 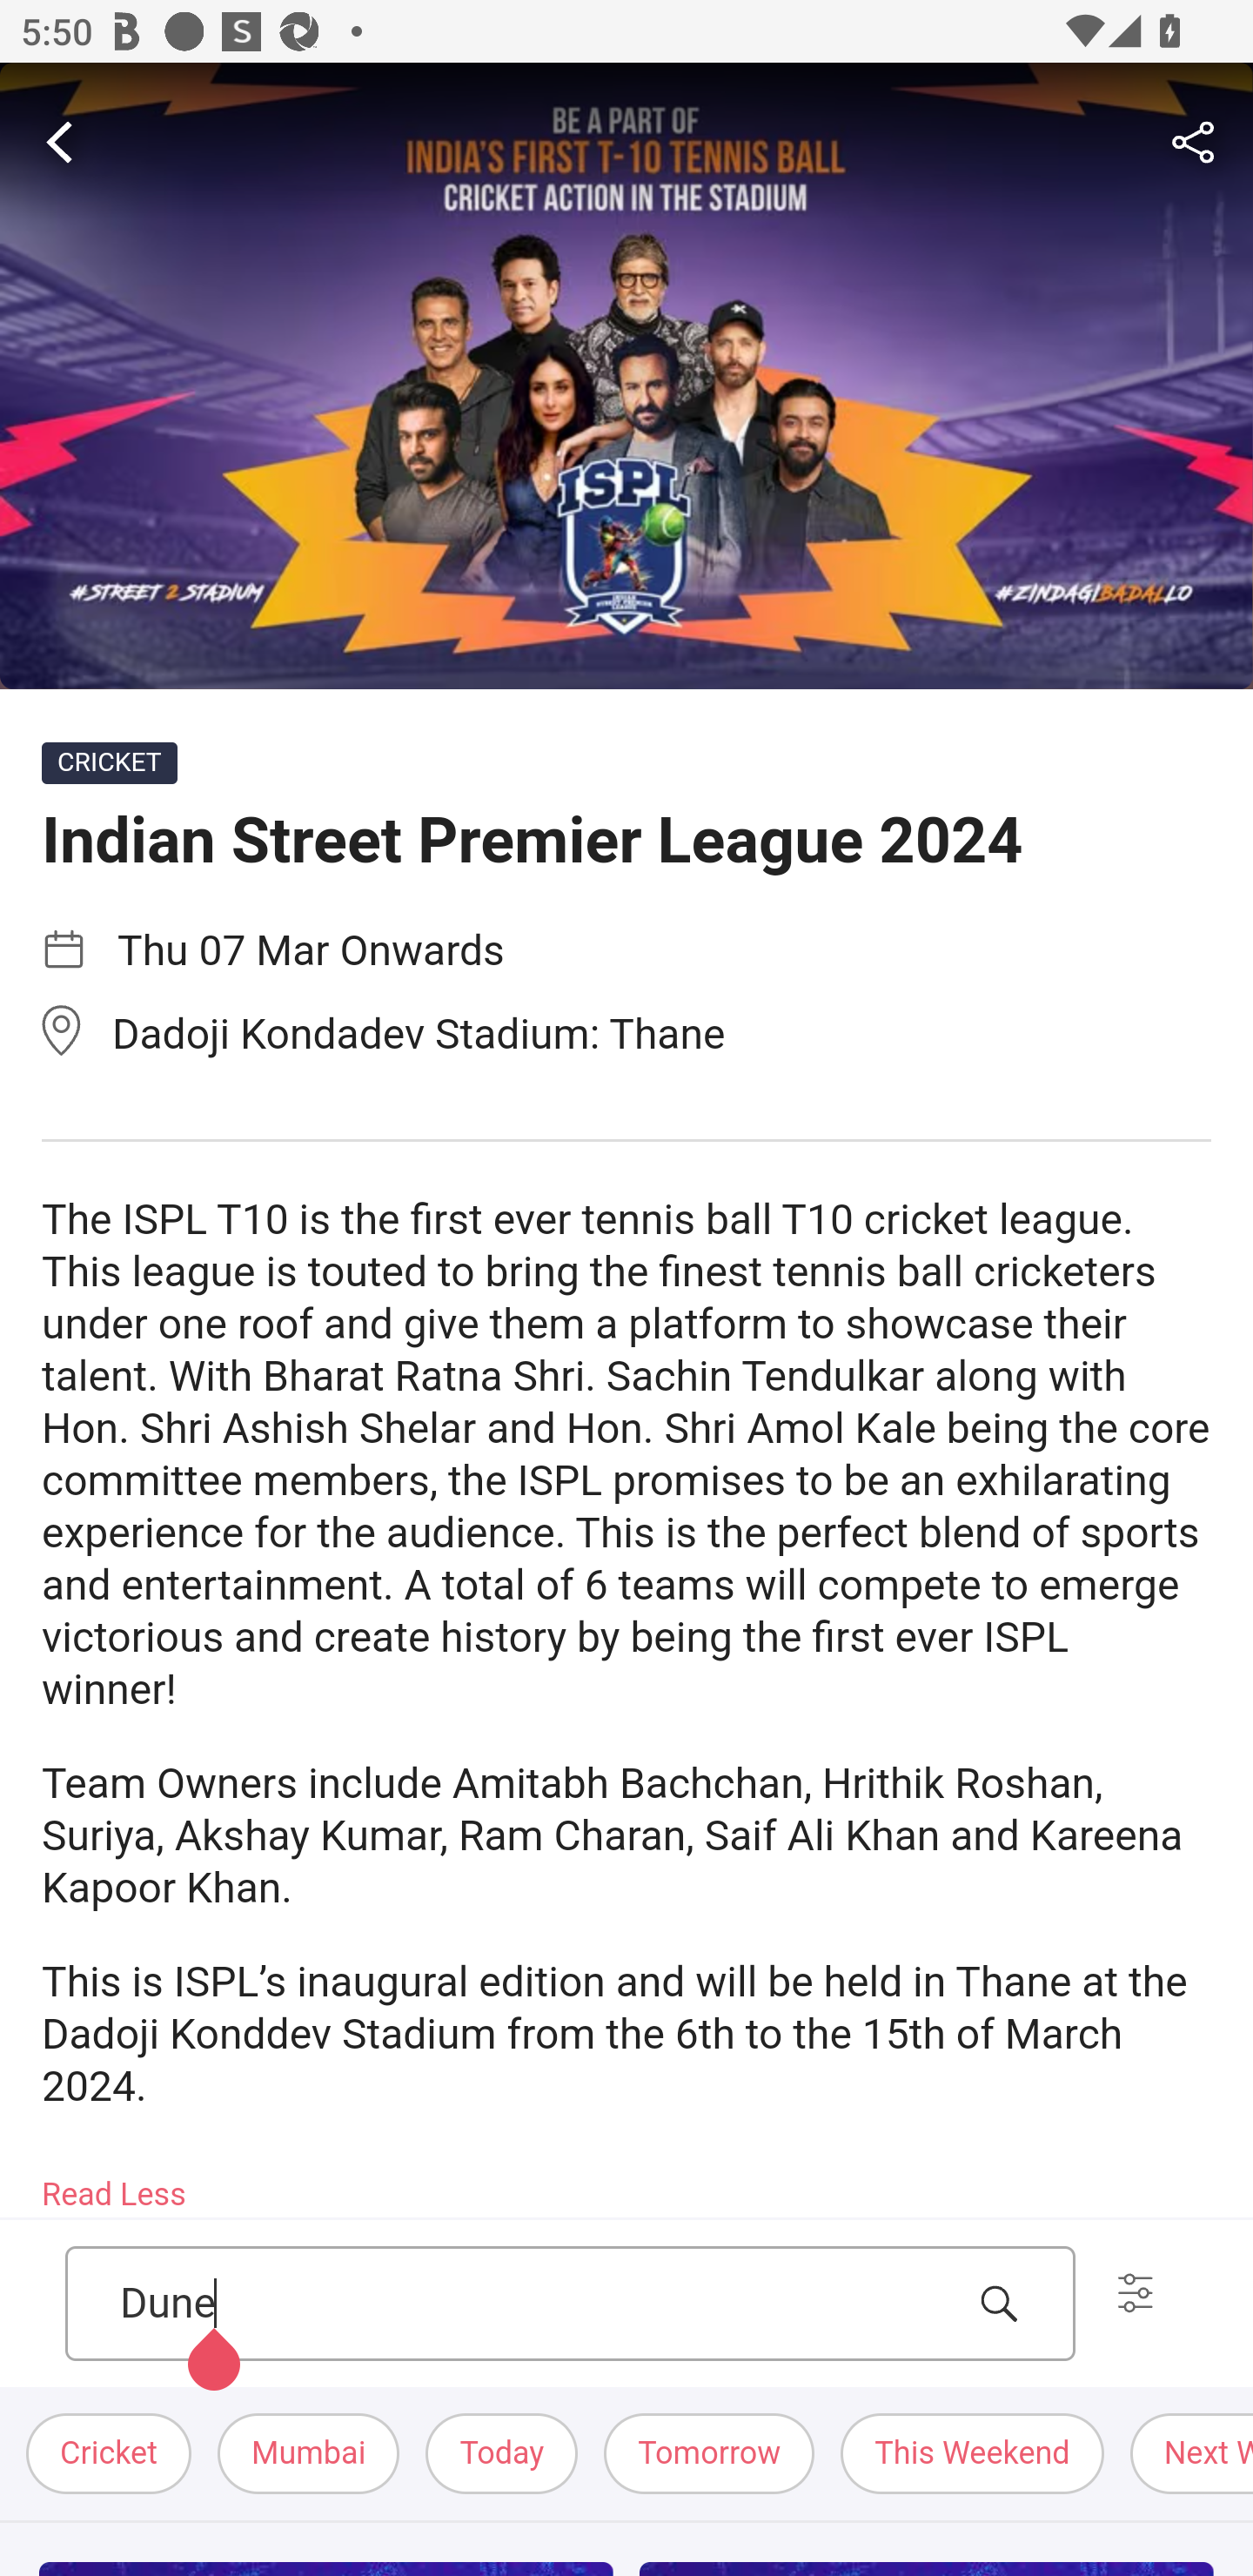 What do you see at coordinates (110, 2453) in the screenshot?
I see `Cricket` at bounding box center [110, 2453].